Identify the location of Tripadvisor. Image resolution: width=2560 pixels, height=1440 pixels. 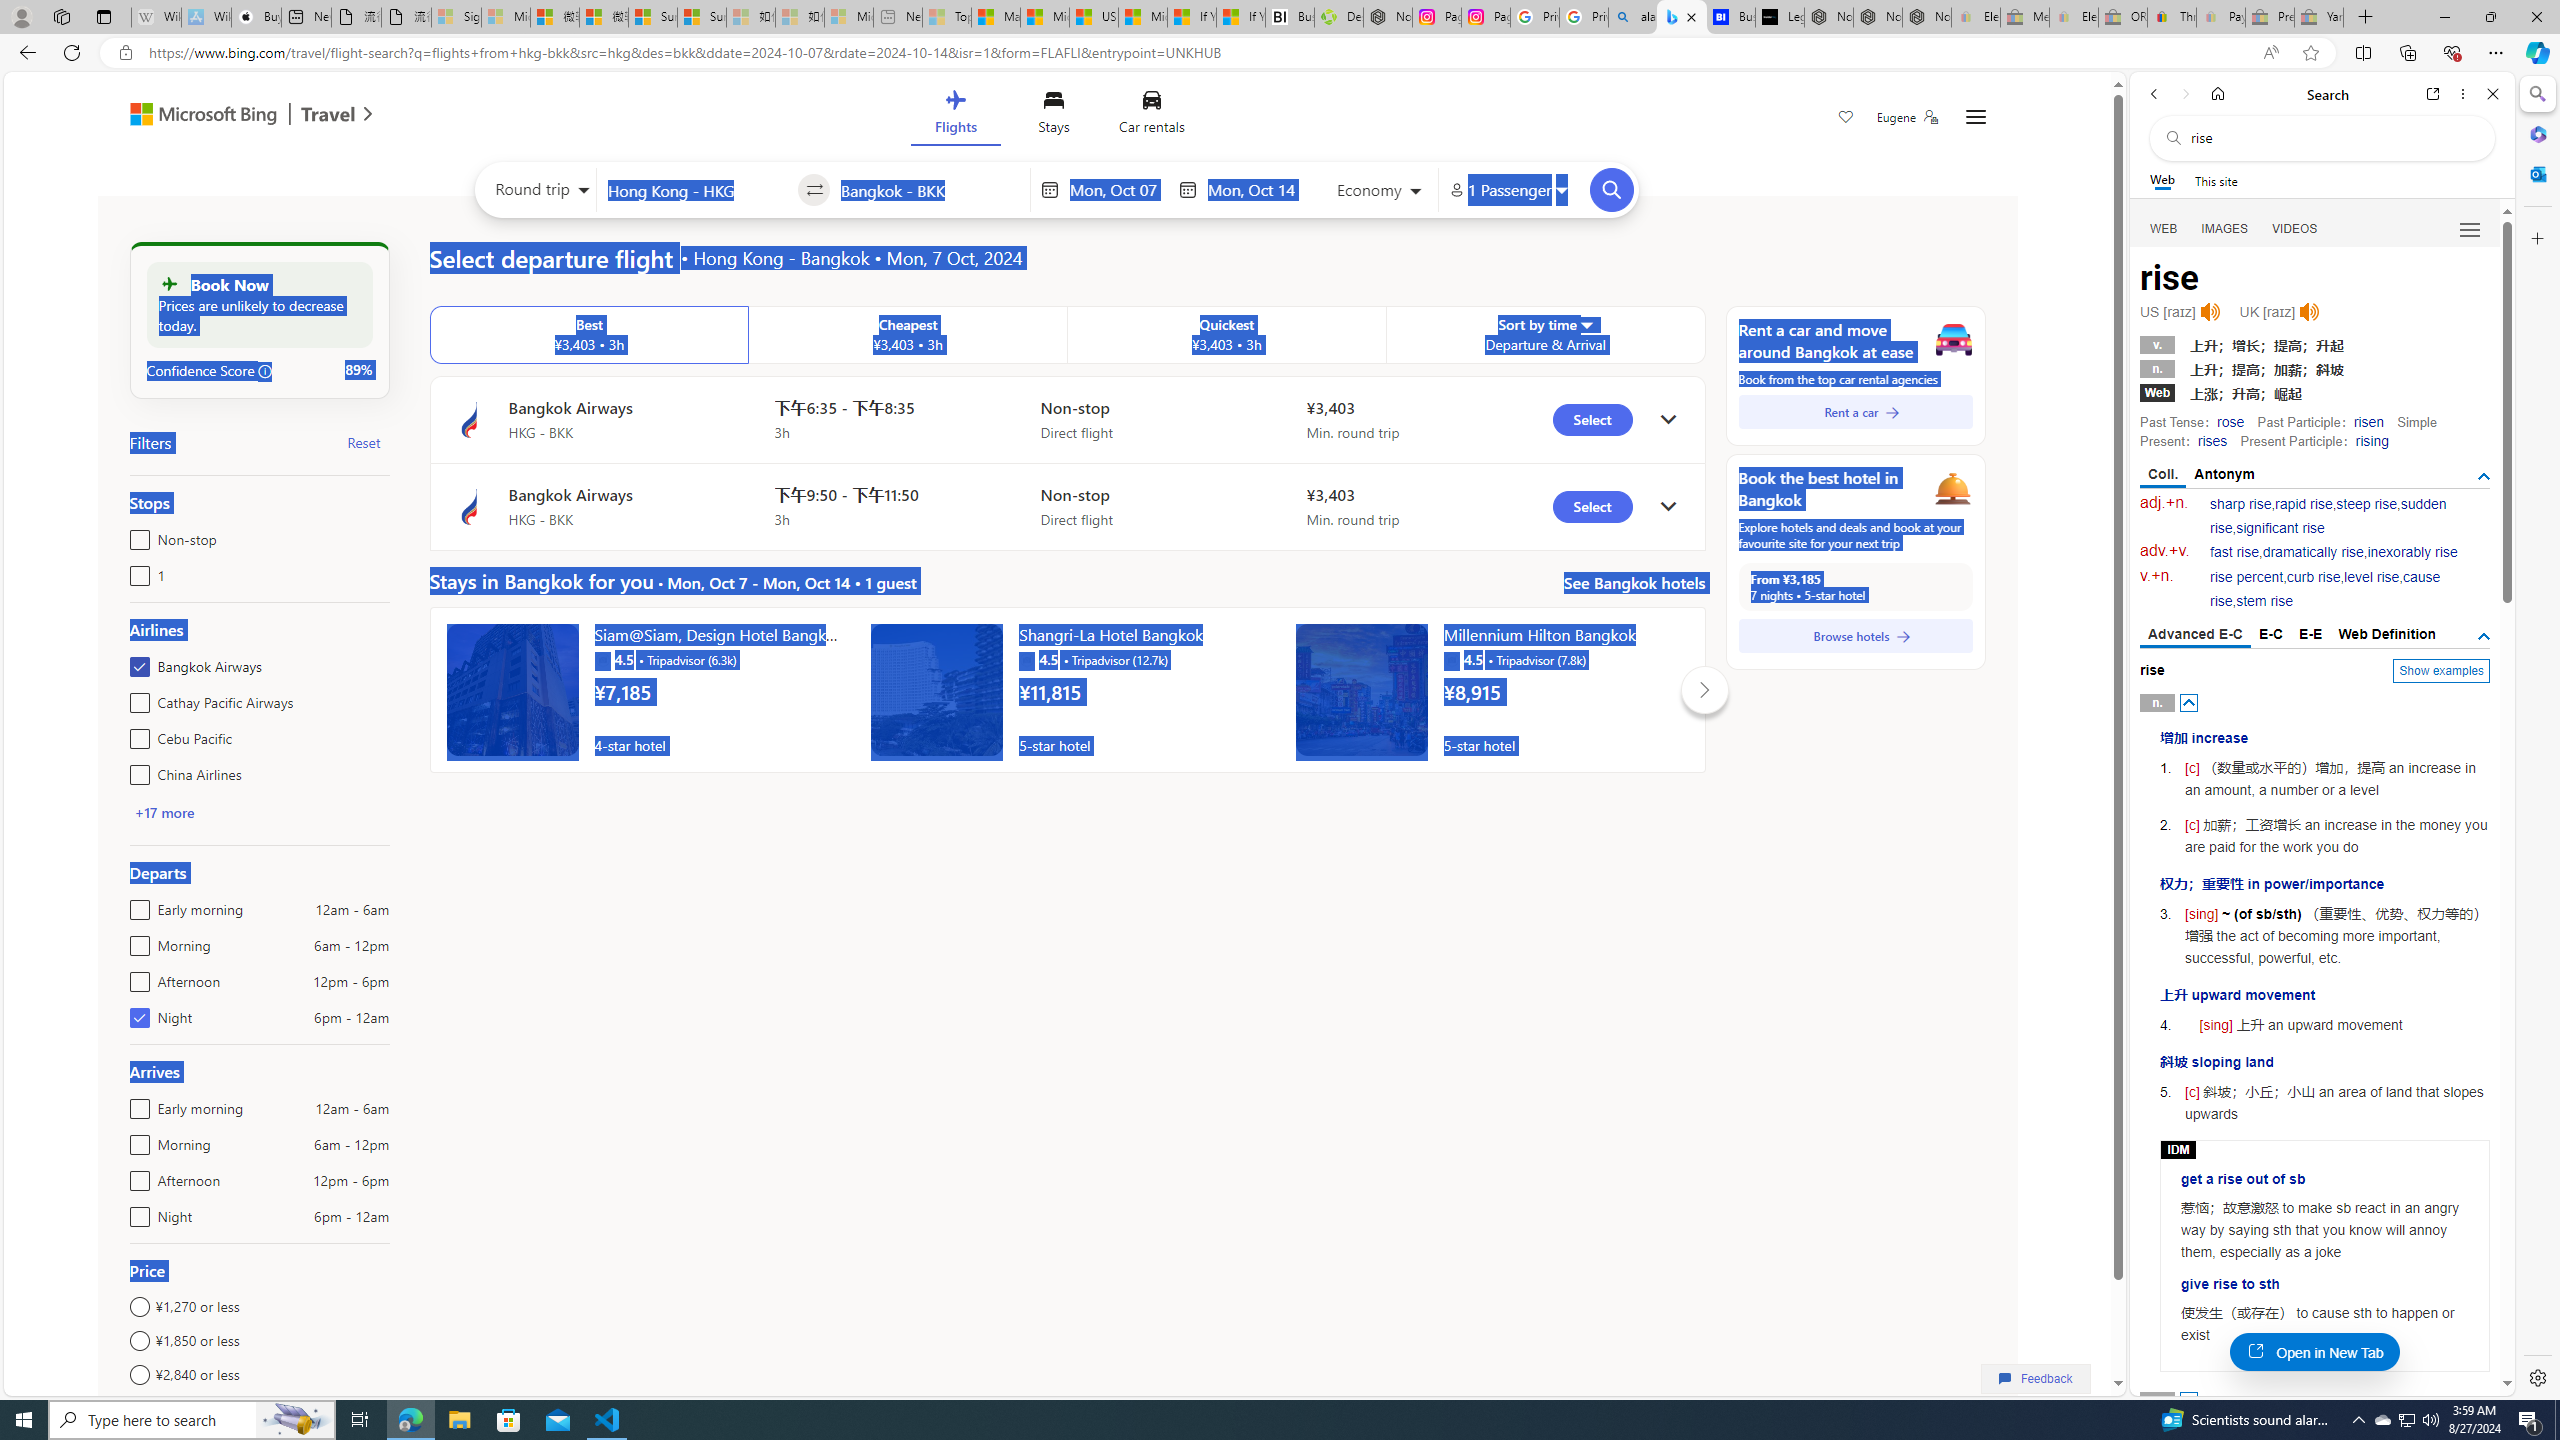
(1451, 660).